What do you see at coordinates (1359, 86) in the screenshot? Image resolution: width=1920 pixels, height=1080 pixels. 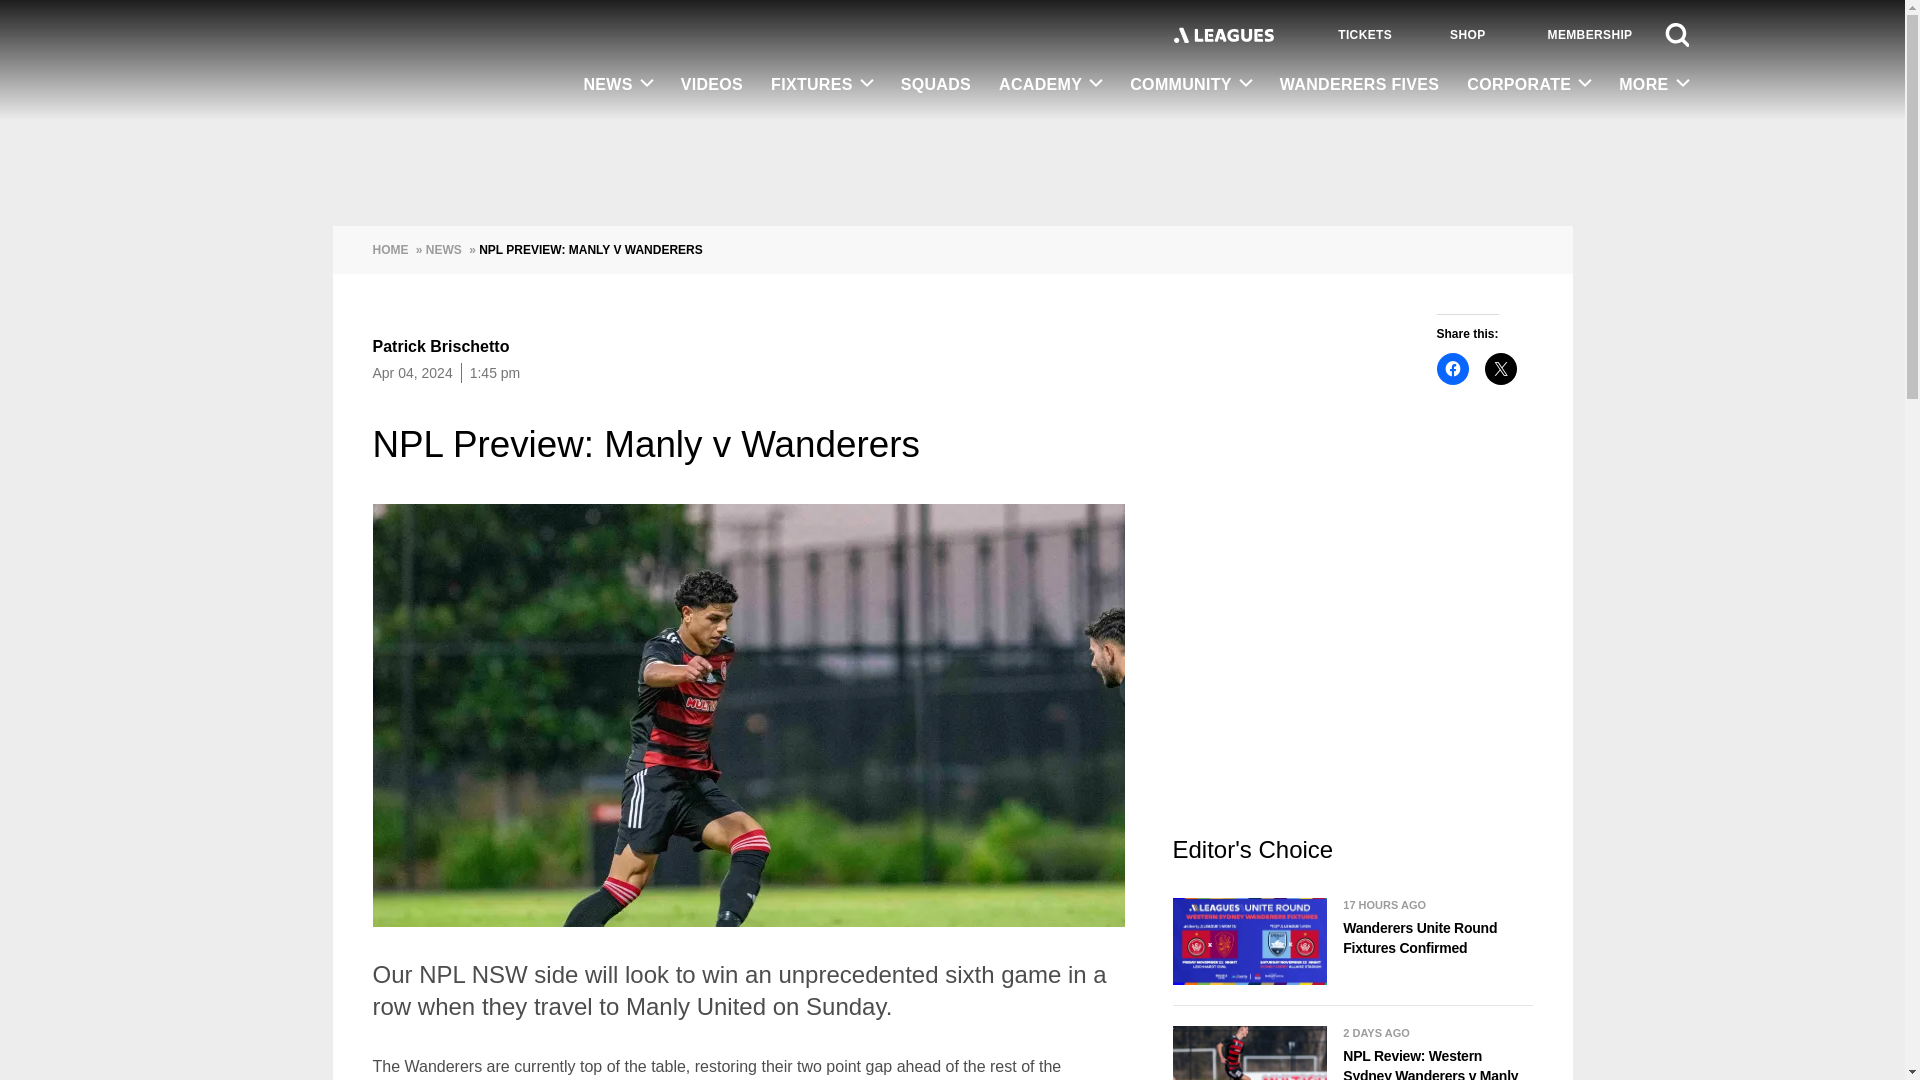 I see `WANDERERS FIVES` at bounding box center [1359, 86].